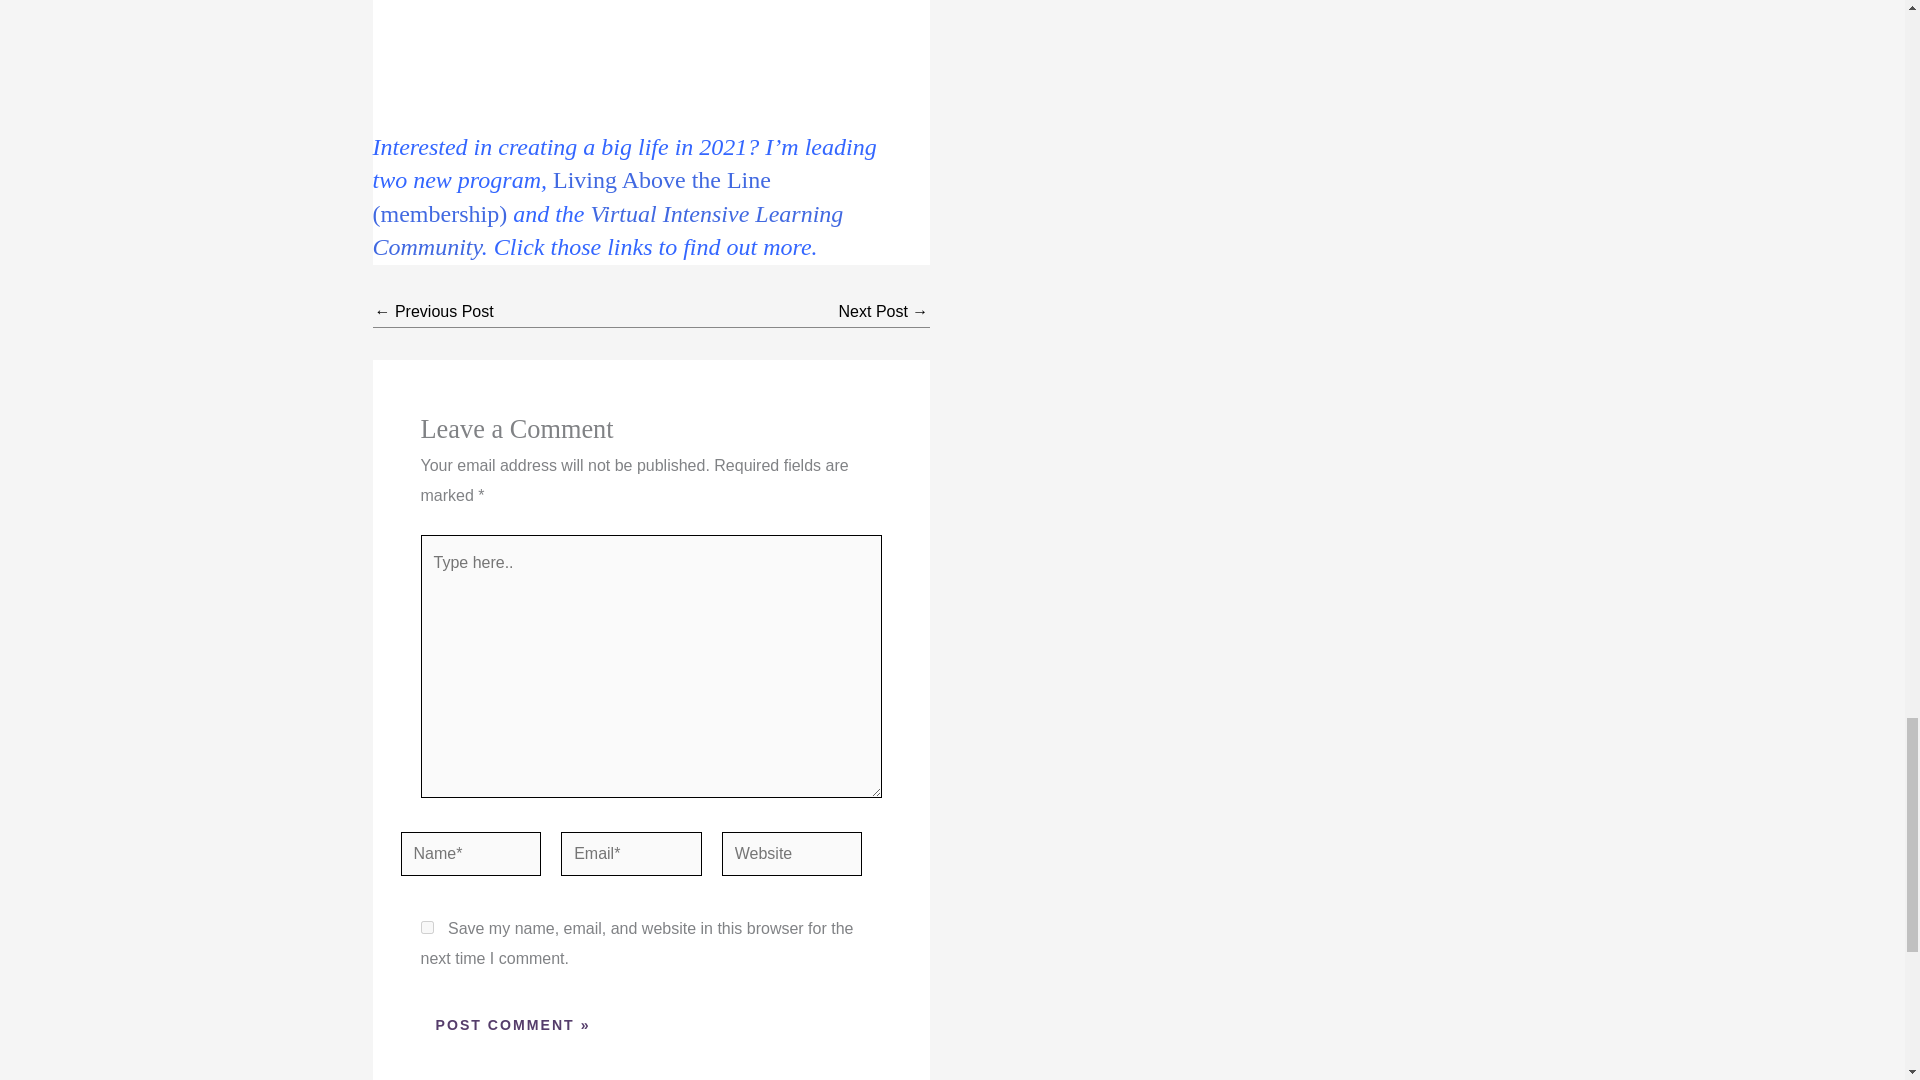 This screenshot has width=1920, height=1080. I want to click on What if we're all doing the best we can?, so click(434, 311).